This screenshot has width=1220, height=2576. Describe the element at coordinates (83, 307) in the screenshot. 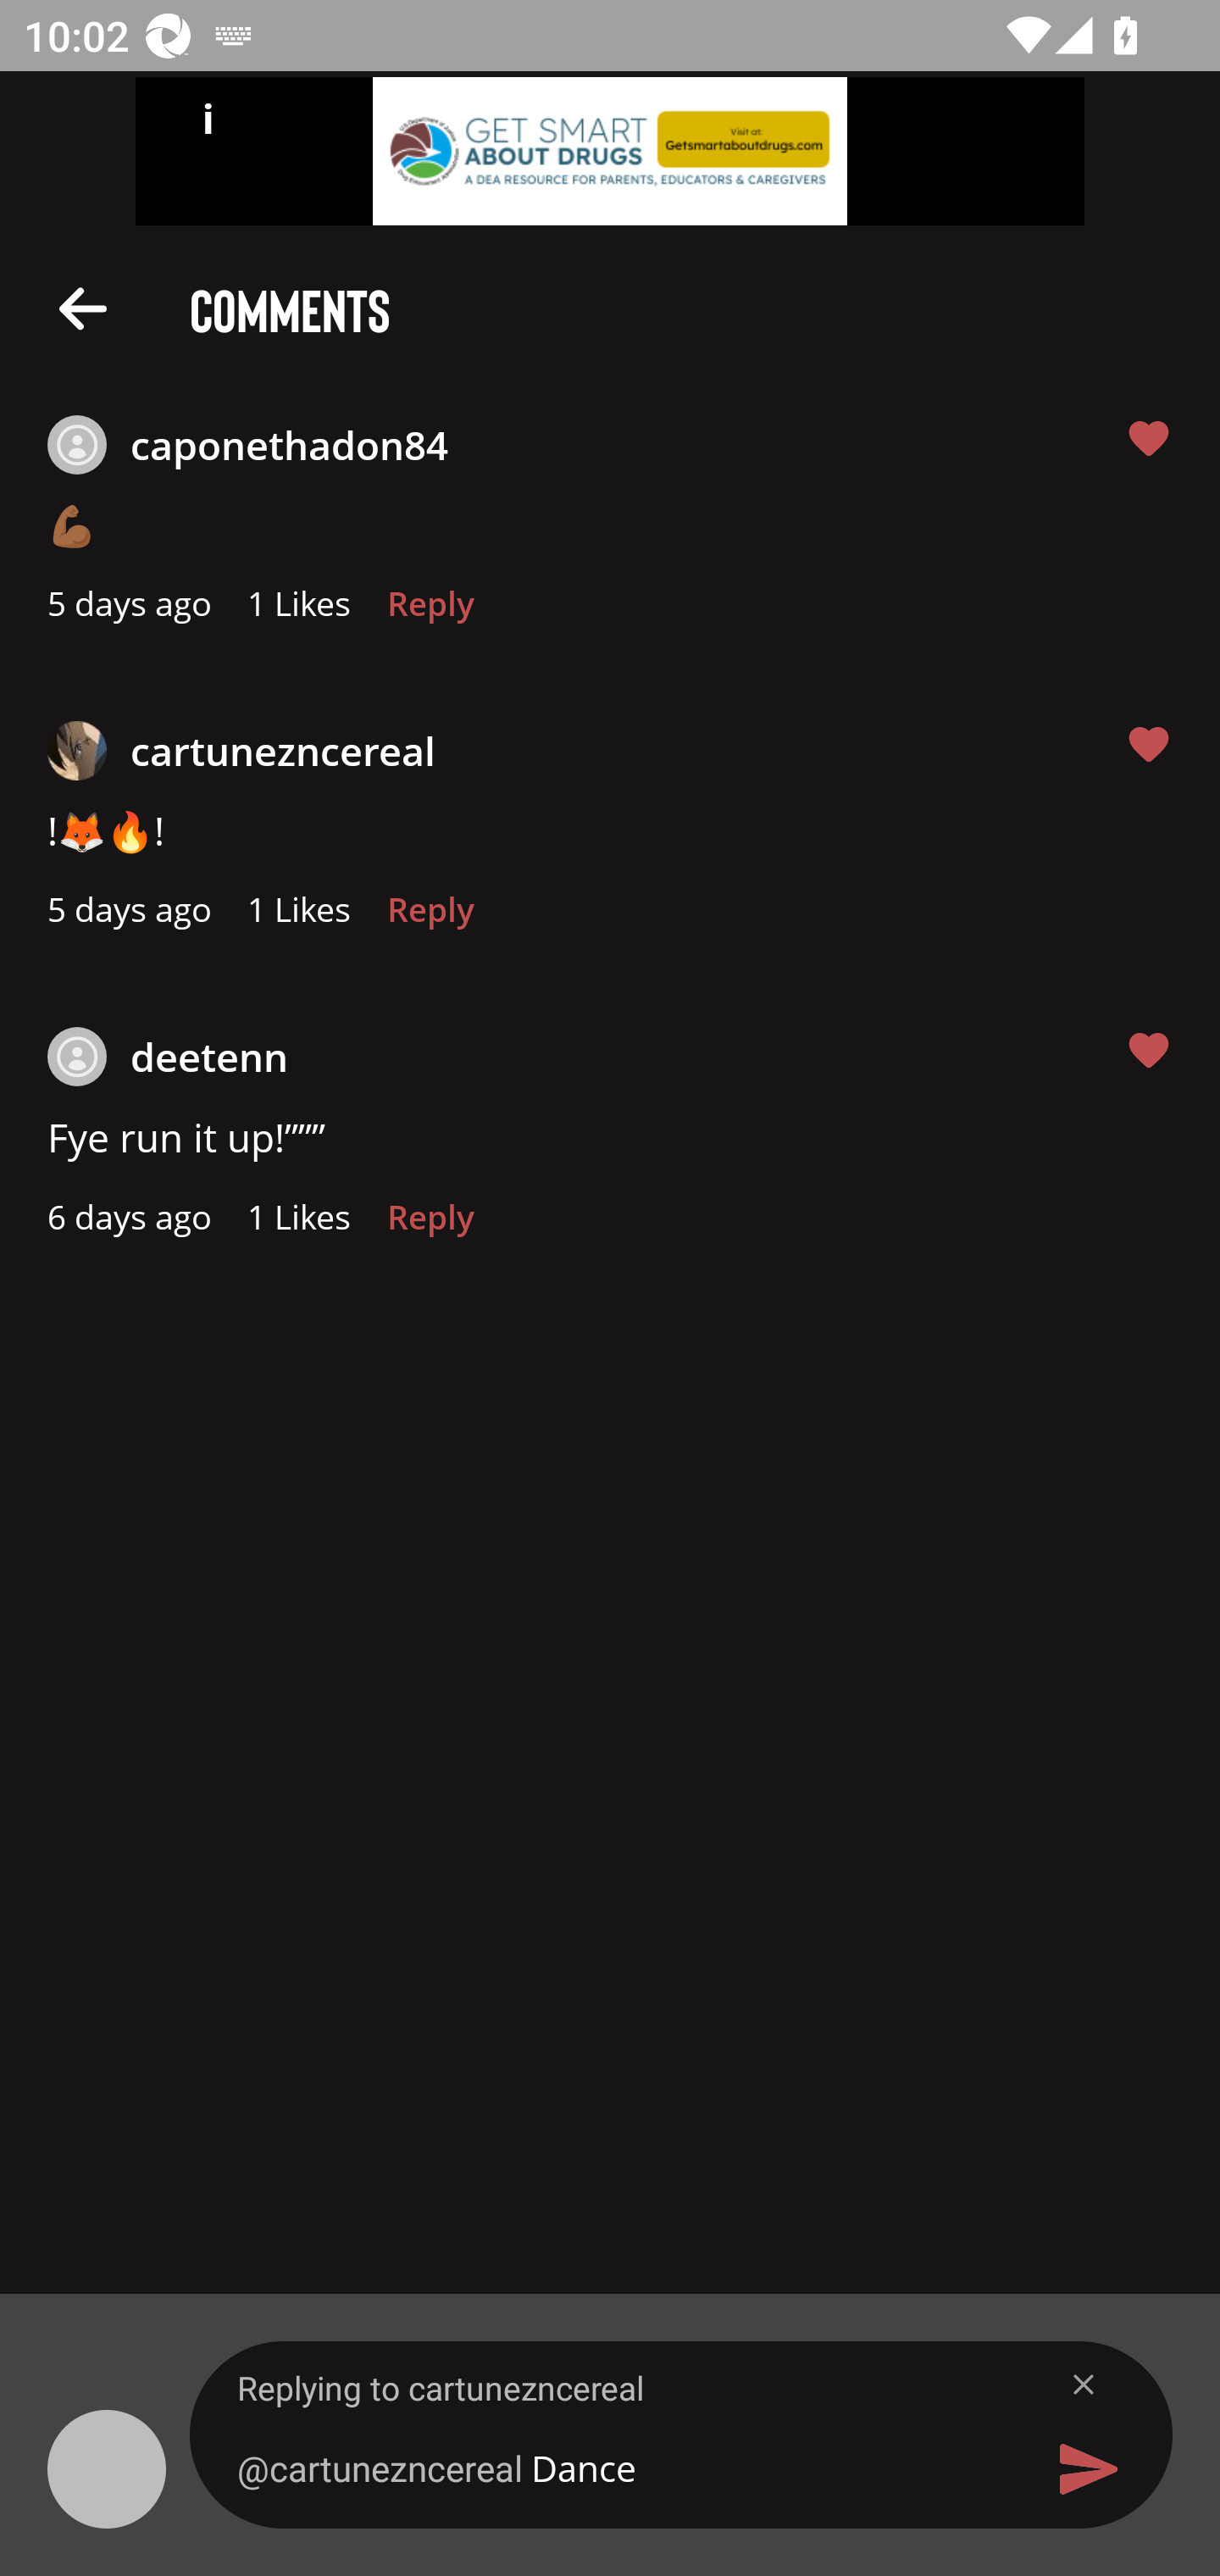

I see `Description` at that location.